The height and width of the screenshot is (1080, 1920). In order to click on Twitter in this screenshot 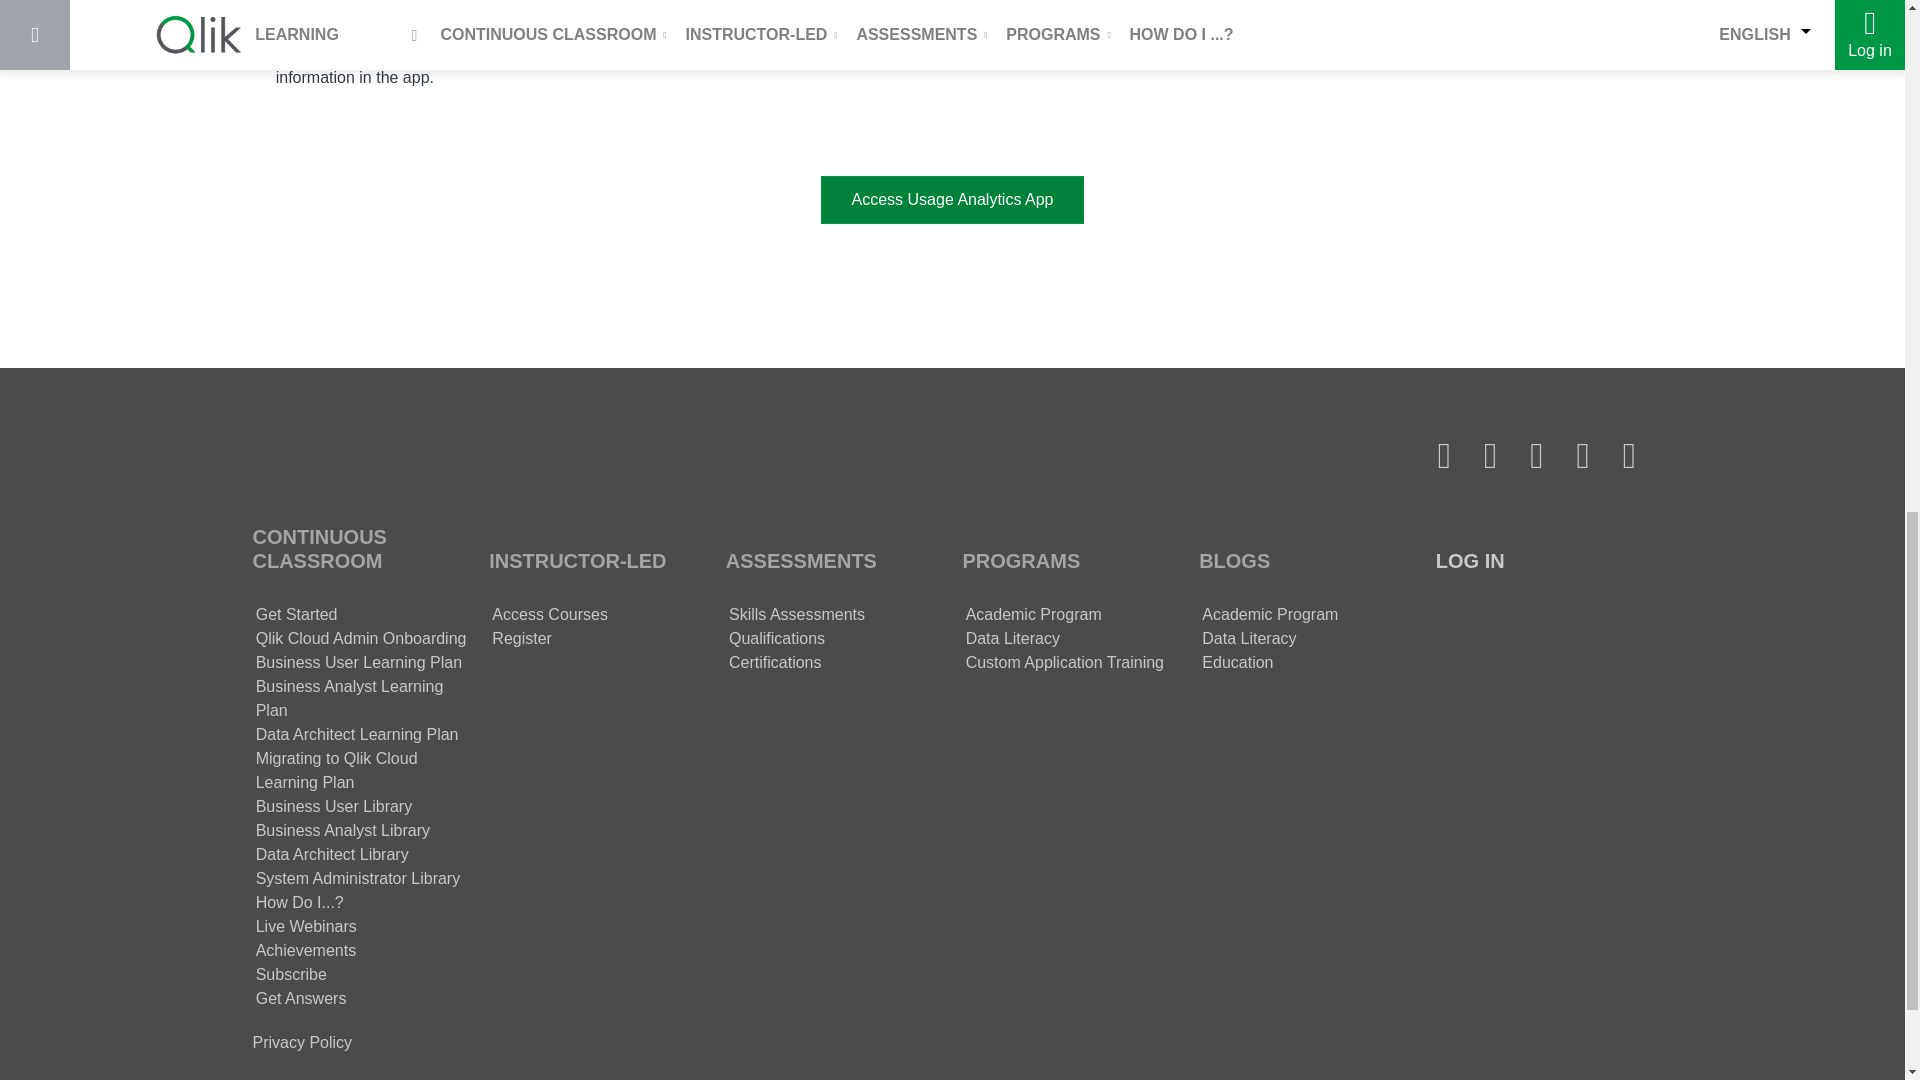, I will do `click(1443, 456)`.